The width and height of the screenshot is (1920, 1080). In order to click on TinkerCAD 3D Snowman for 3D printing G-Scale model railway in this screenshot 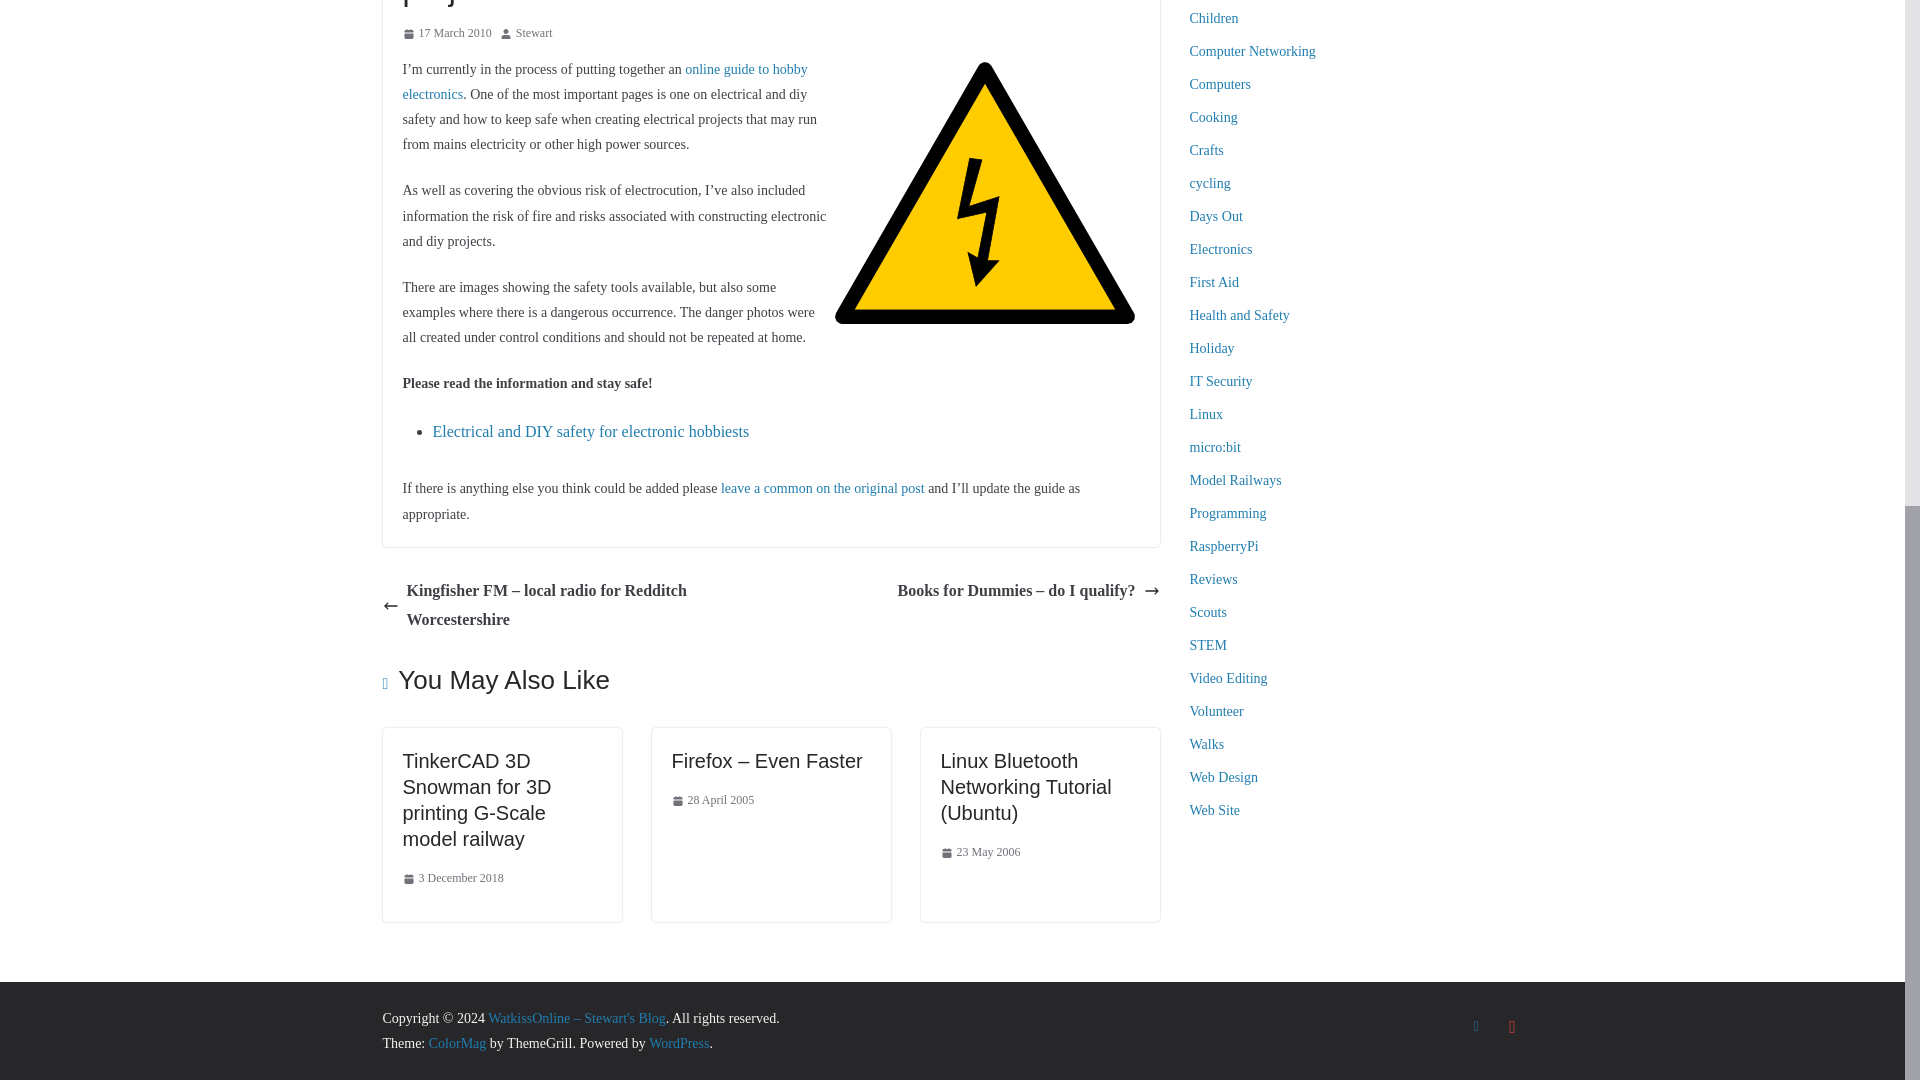, I will do `click(476, 799)`.